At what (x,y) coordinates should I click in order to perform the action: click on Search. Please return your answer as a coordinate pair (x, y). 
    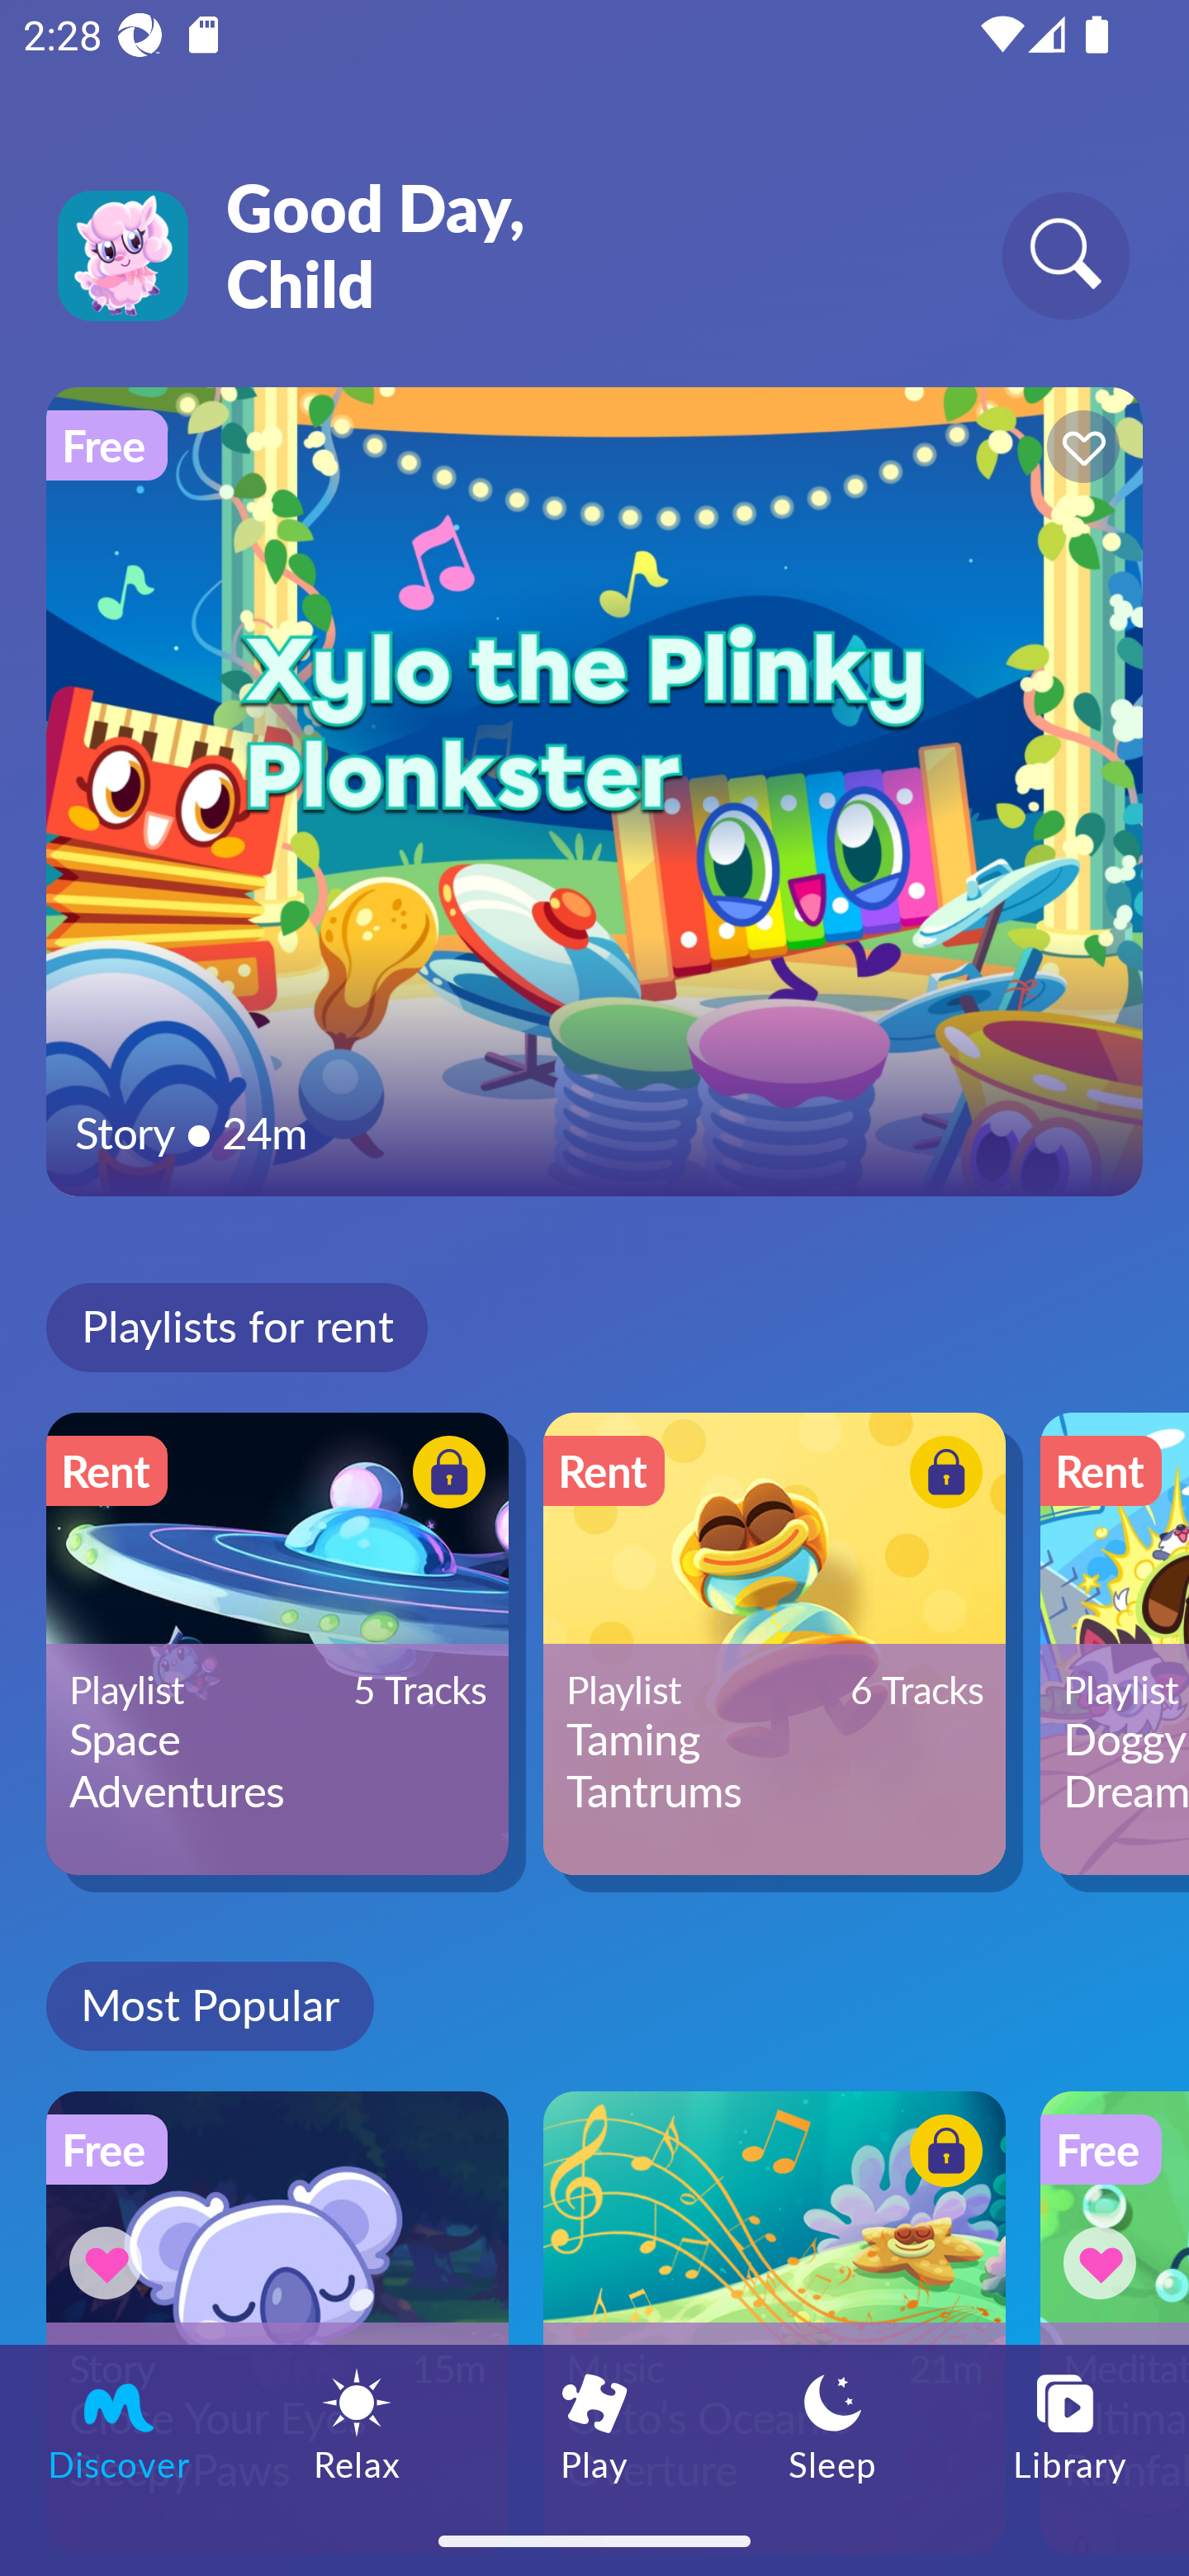
    Looking at the image, I should click on (1065, 254).